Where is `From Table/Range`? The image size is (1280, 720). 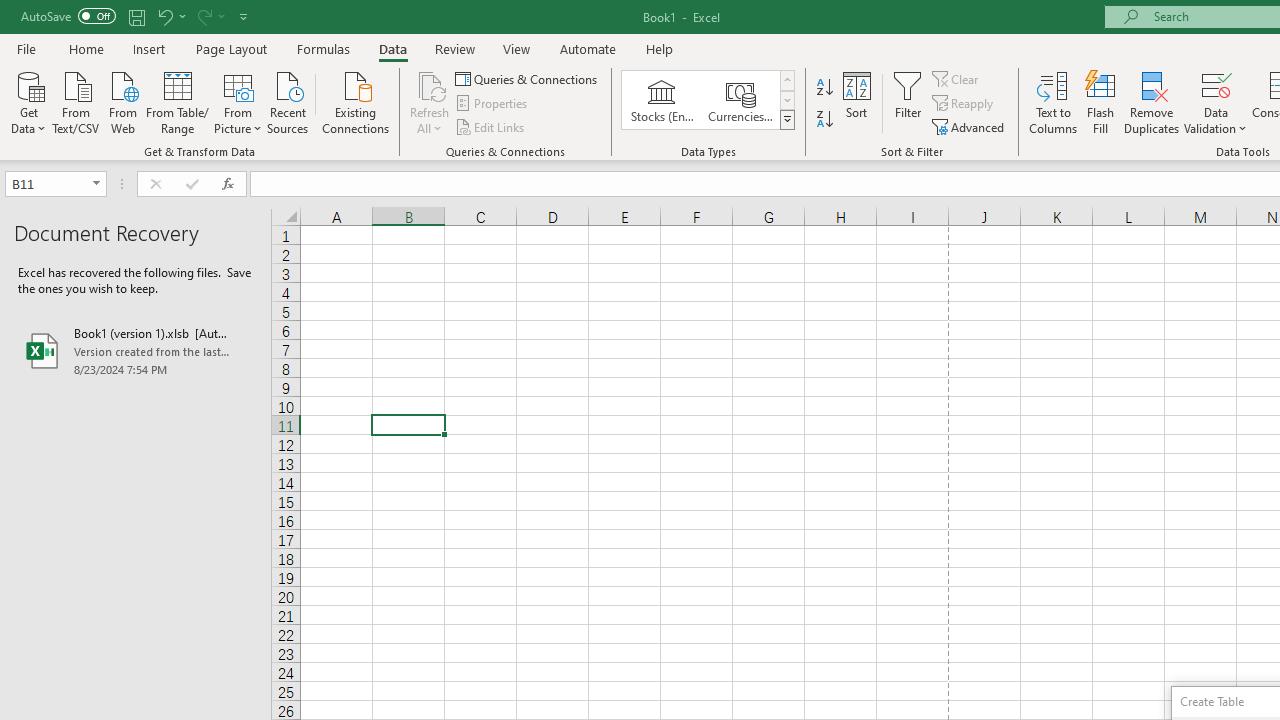
From Table/Range is located at coordinates (178, 101).